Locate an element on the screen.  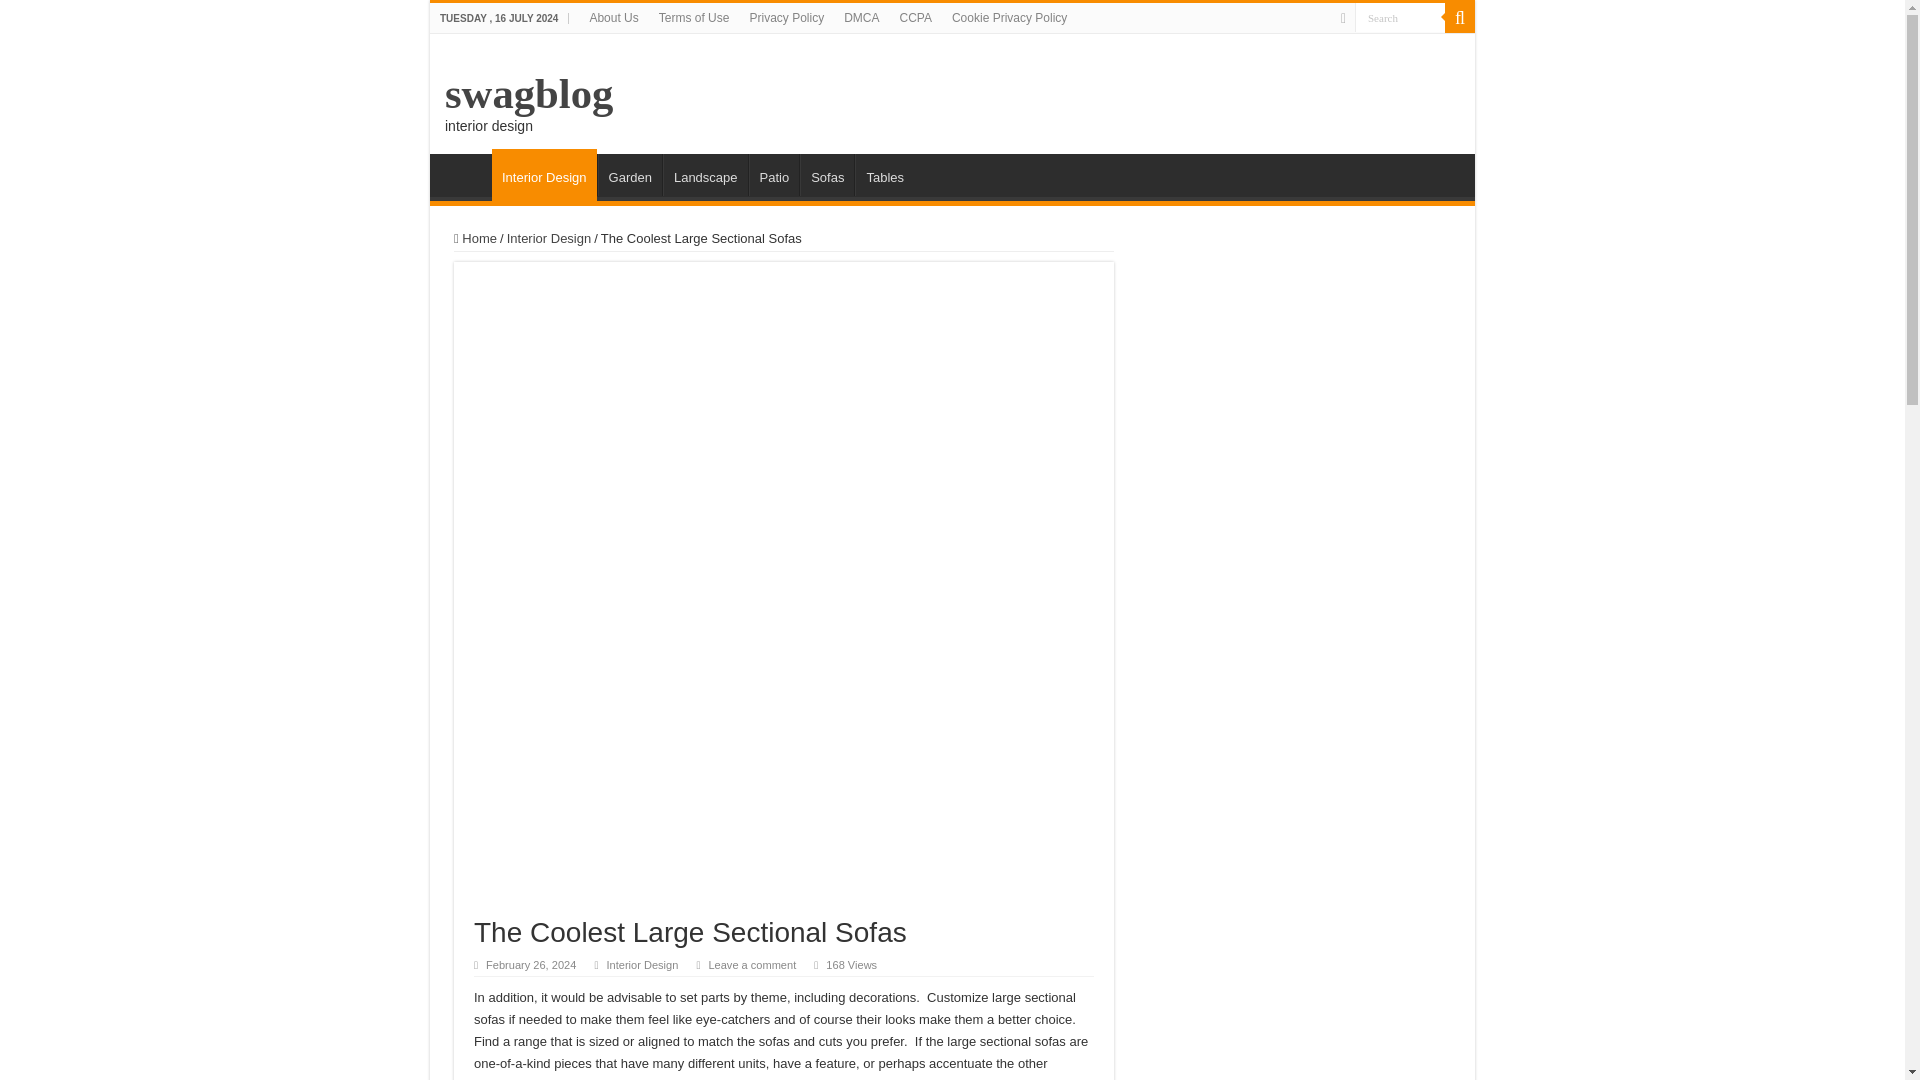
DMCA is located at coordinates (860, 18).